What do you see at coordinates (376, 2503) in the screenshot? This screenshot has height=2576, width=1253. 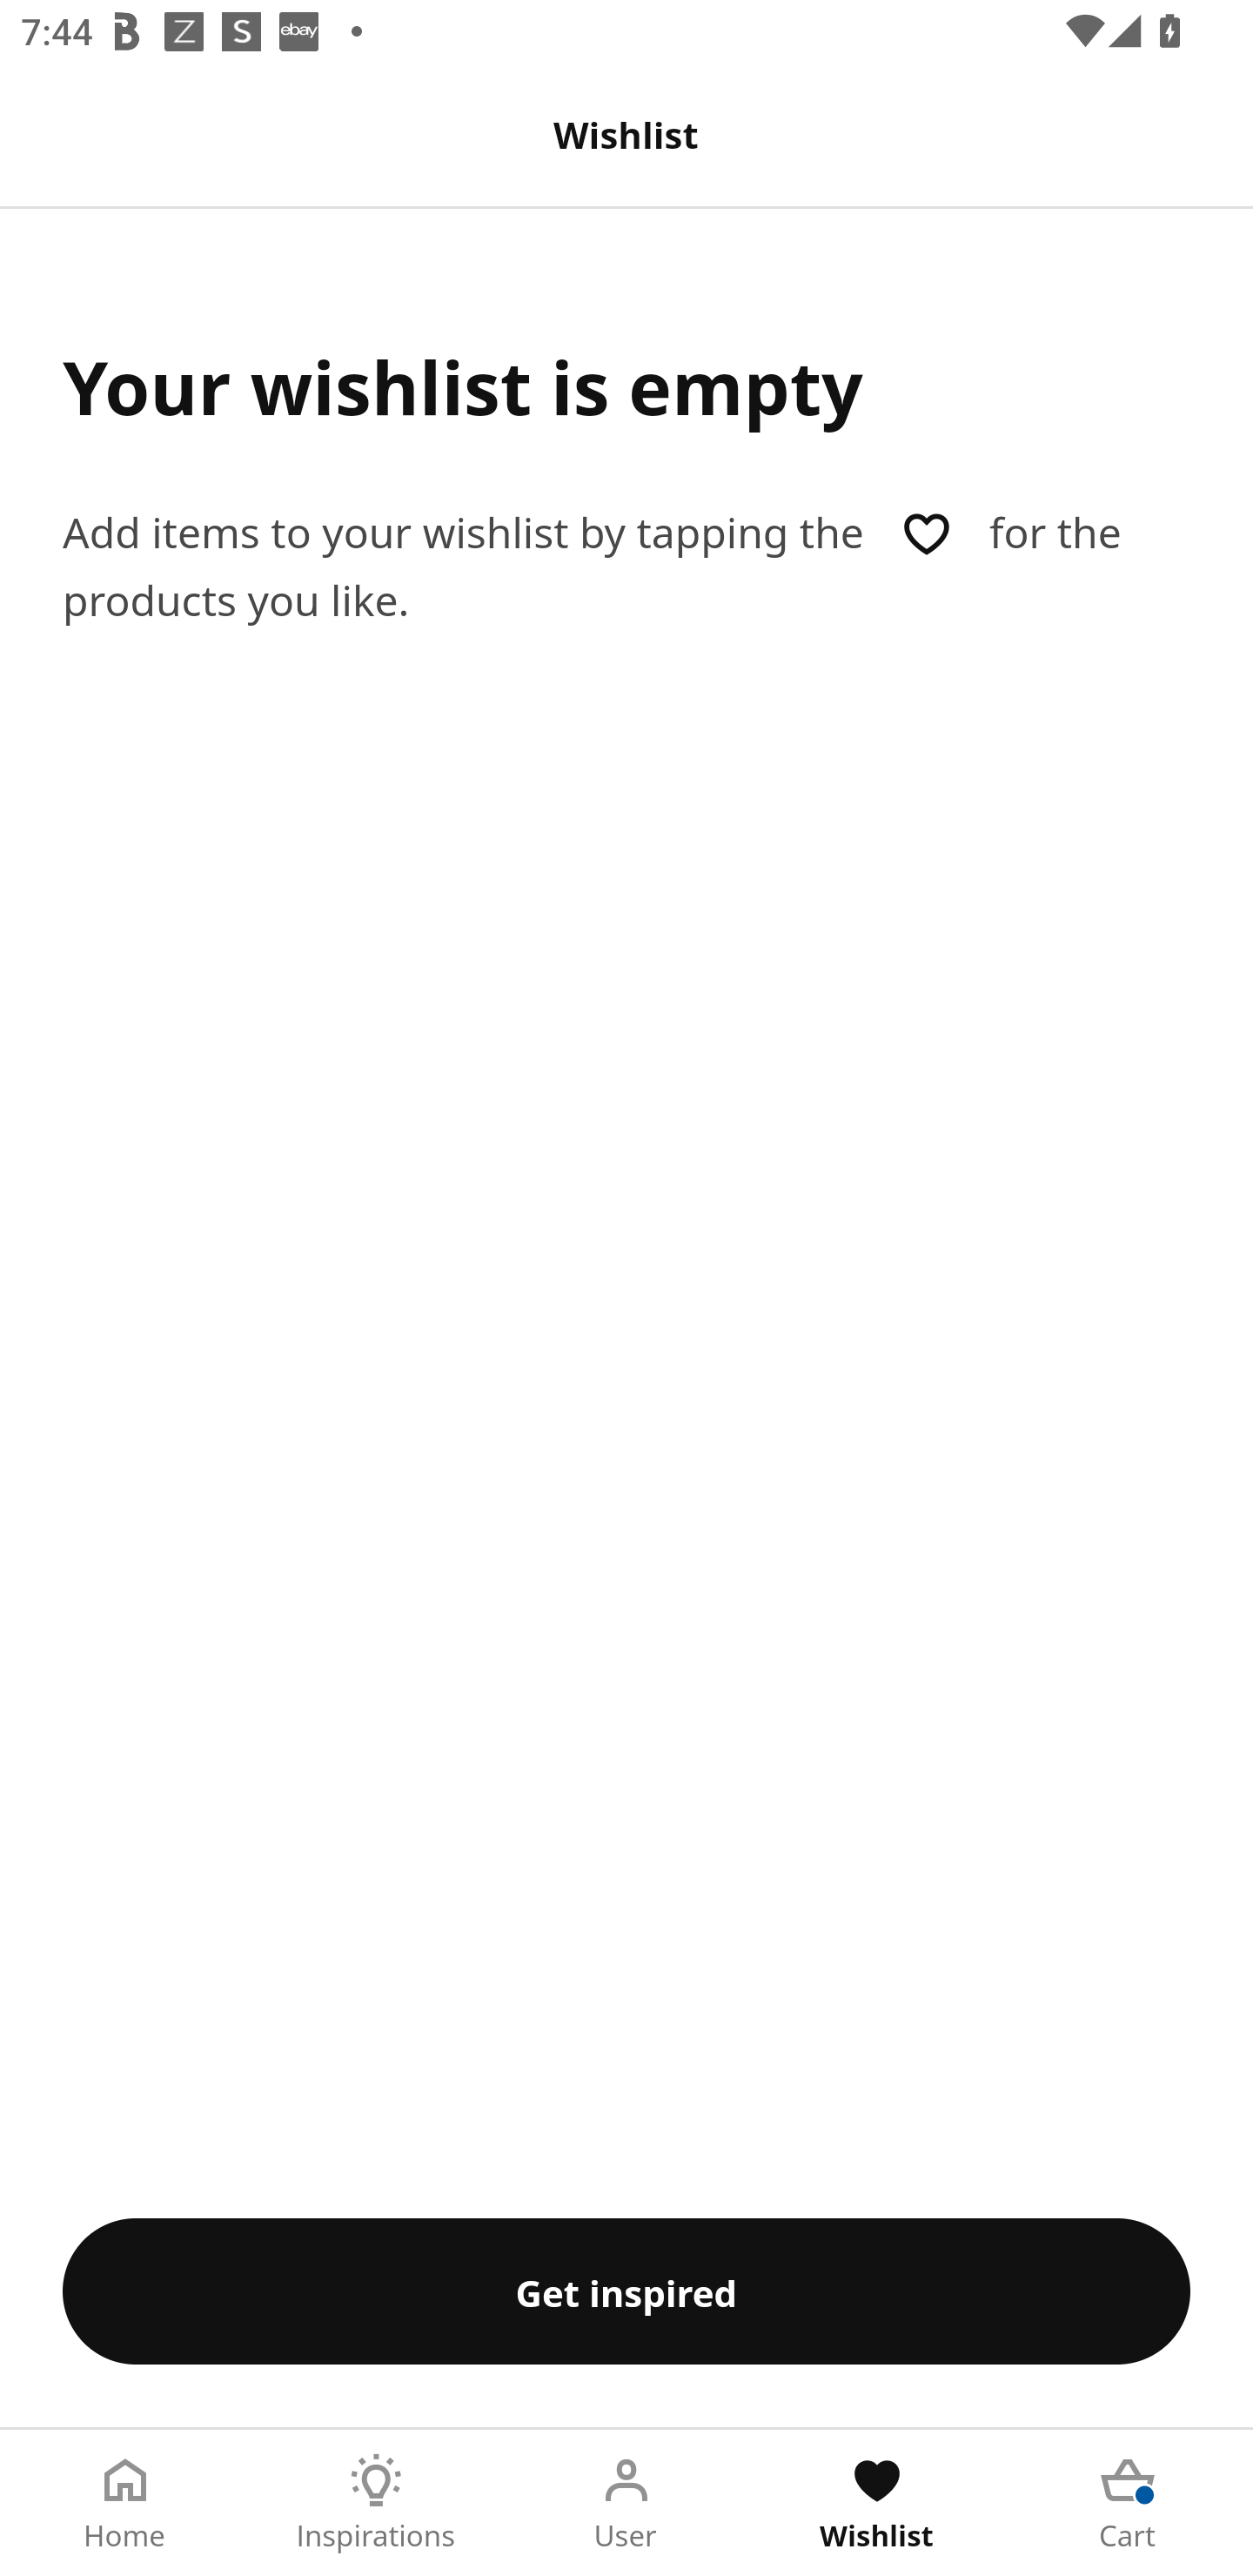 I see `Inspirations
Tab 2 of 5` at bounding box center [376, 2503].